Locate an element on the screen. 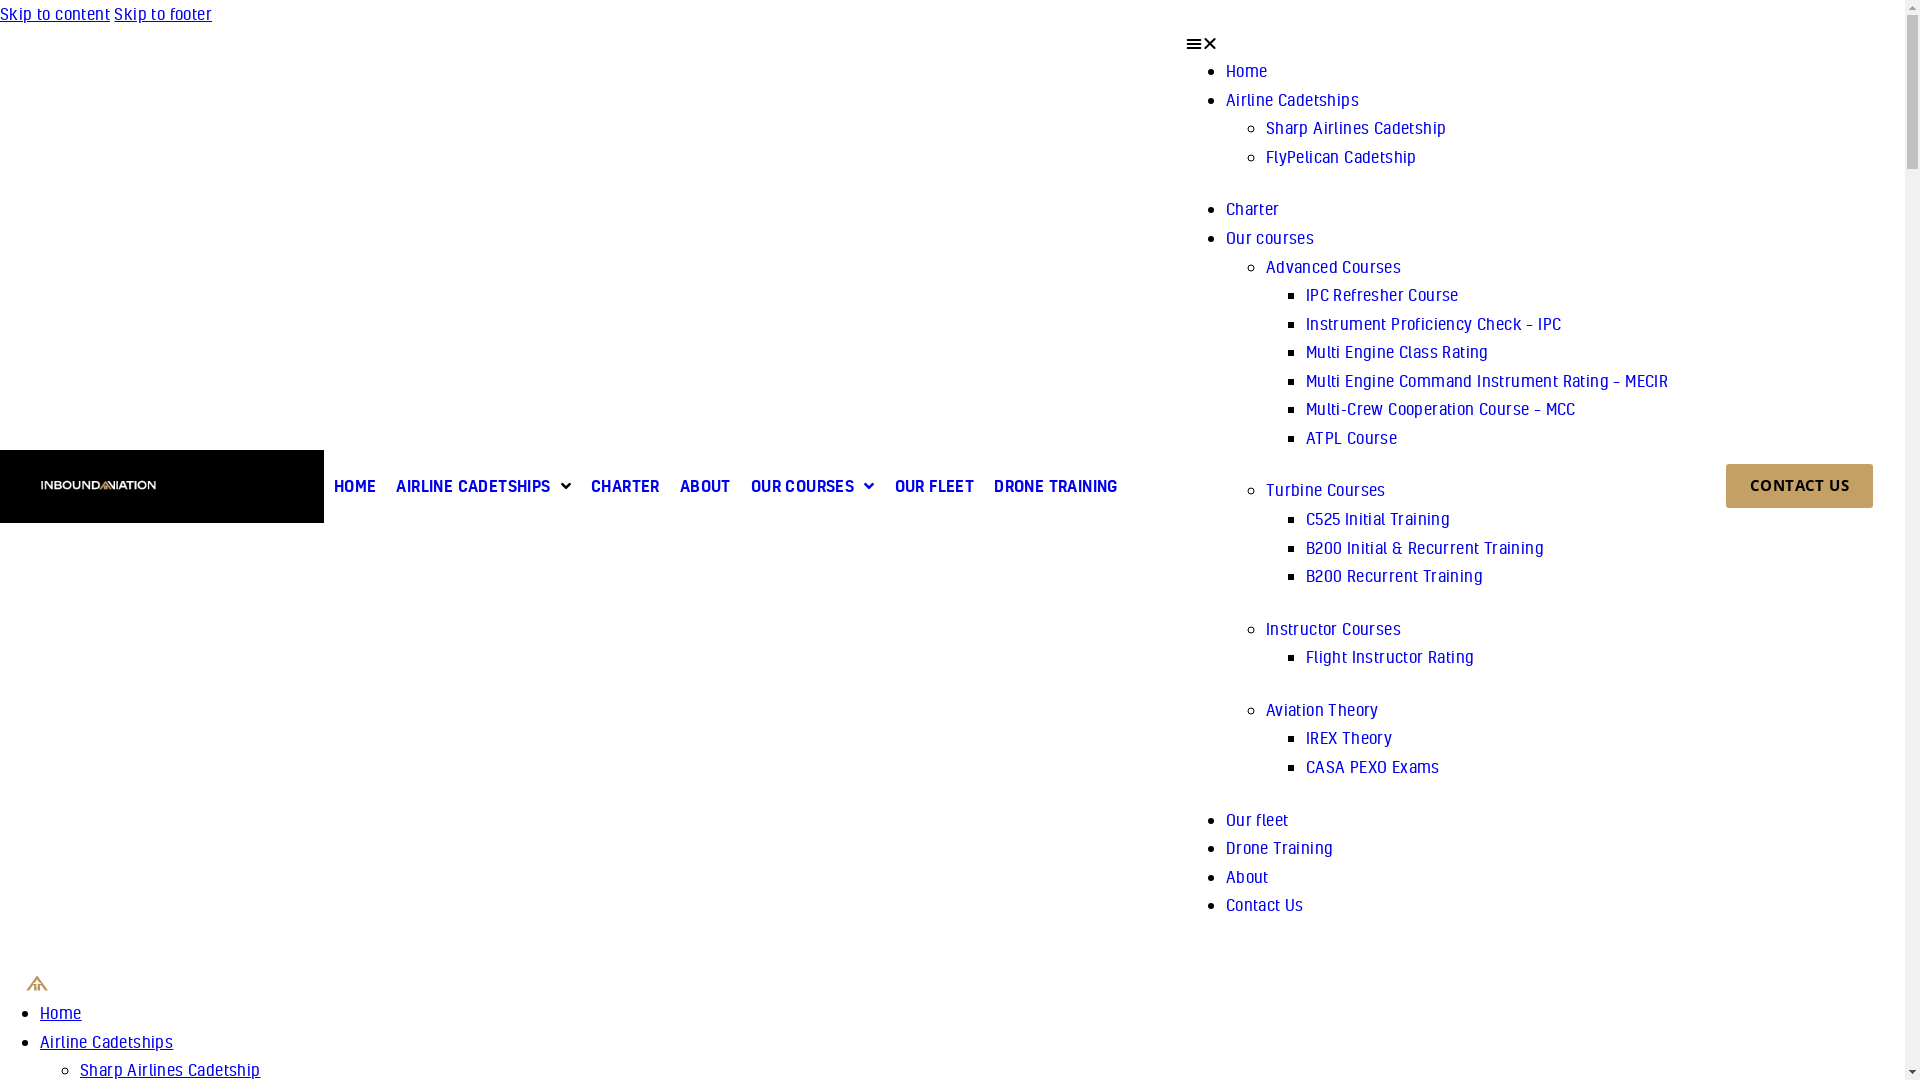 The image size is (1920, 1080). DRONE TRAINING is located at coordinates (1056, 486).